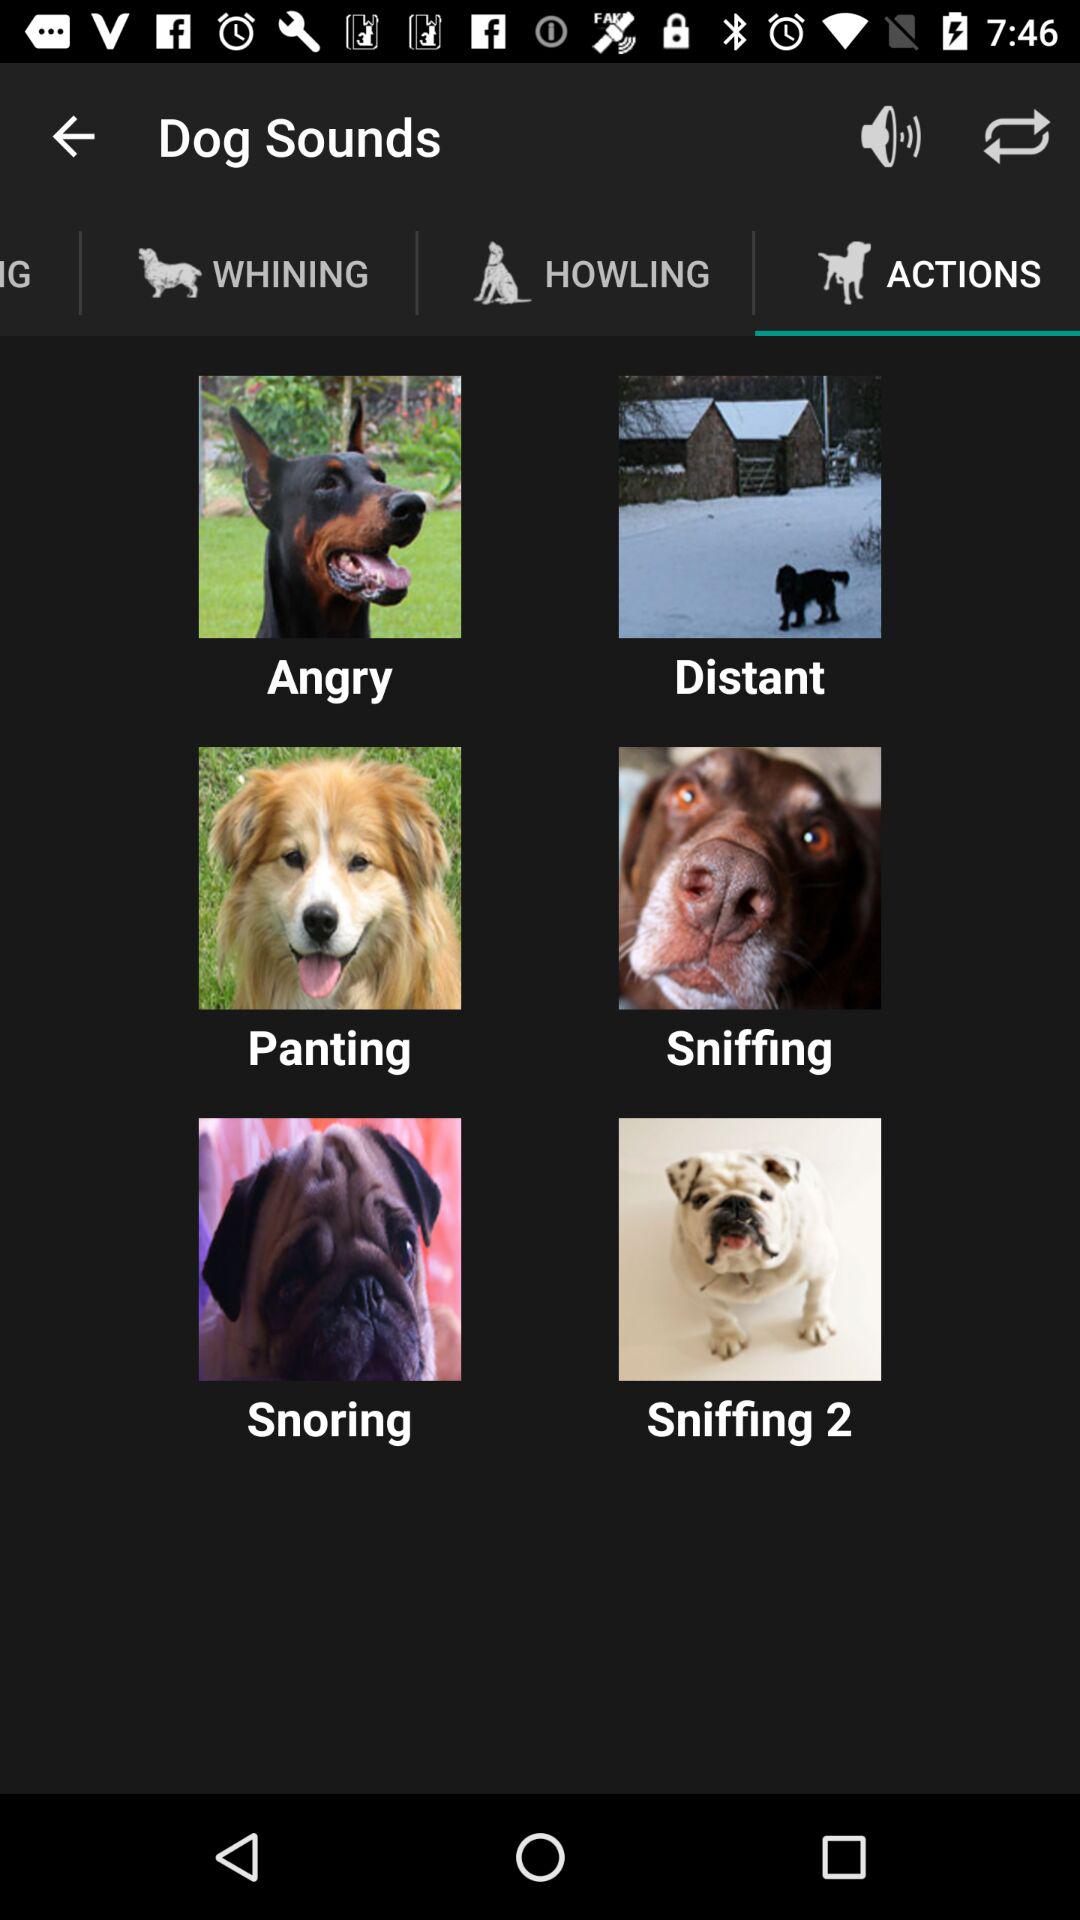 The width and height of the screenshot is (1080, 1920). Describe the element at coordinates (330, 1248) in the screenshot. I see `select the image above the snoring` at that location.